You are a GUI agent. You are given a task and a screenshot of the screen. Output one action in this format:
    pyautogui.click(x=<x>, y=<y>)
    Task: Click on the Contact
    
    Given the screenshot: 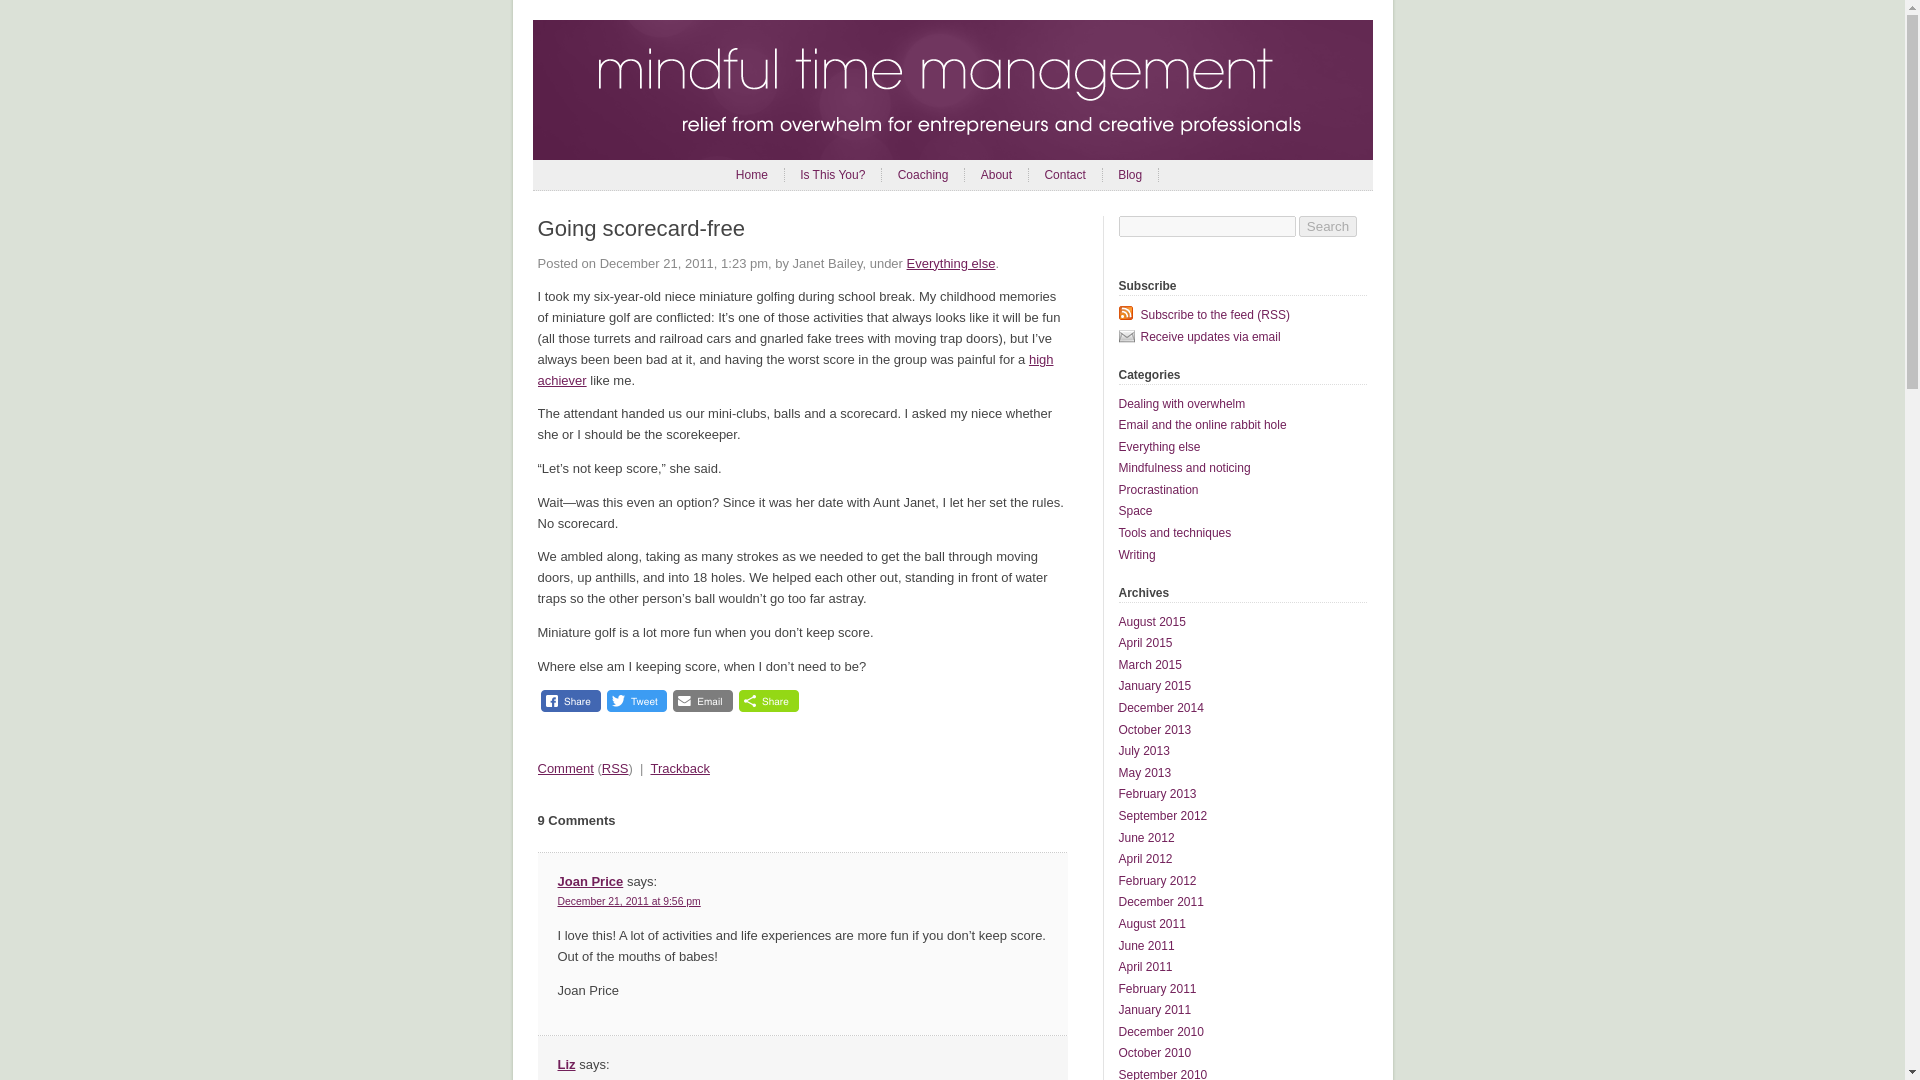 What is the action you would take?
    pyautogui.click(x=1064, y=175)
    